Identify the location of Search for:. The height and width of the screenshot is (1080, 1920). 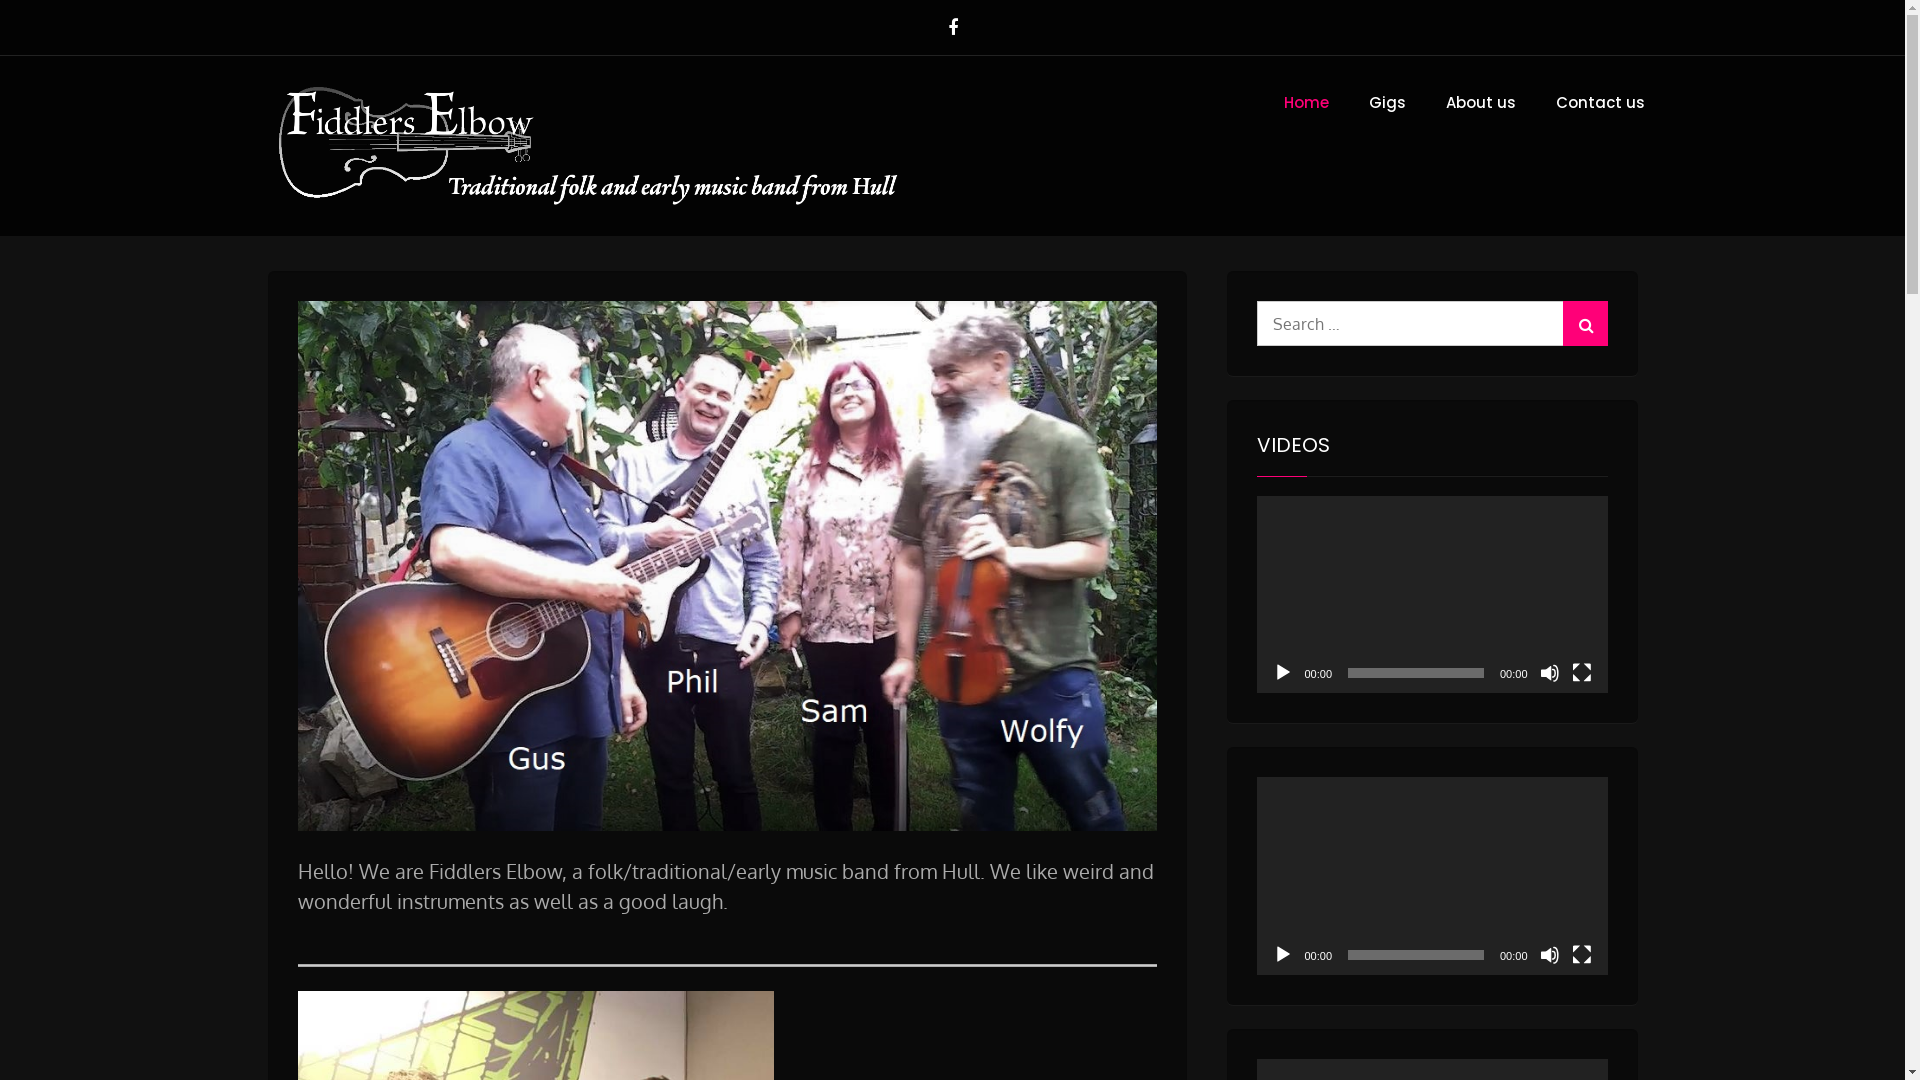
(1432, 324).